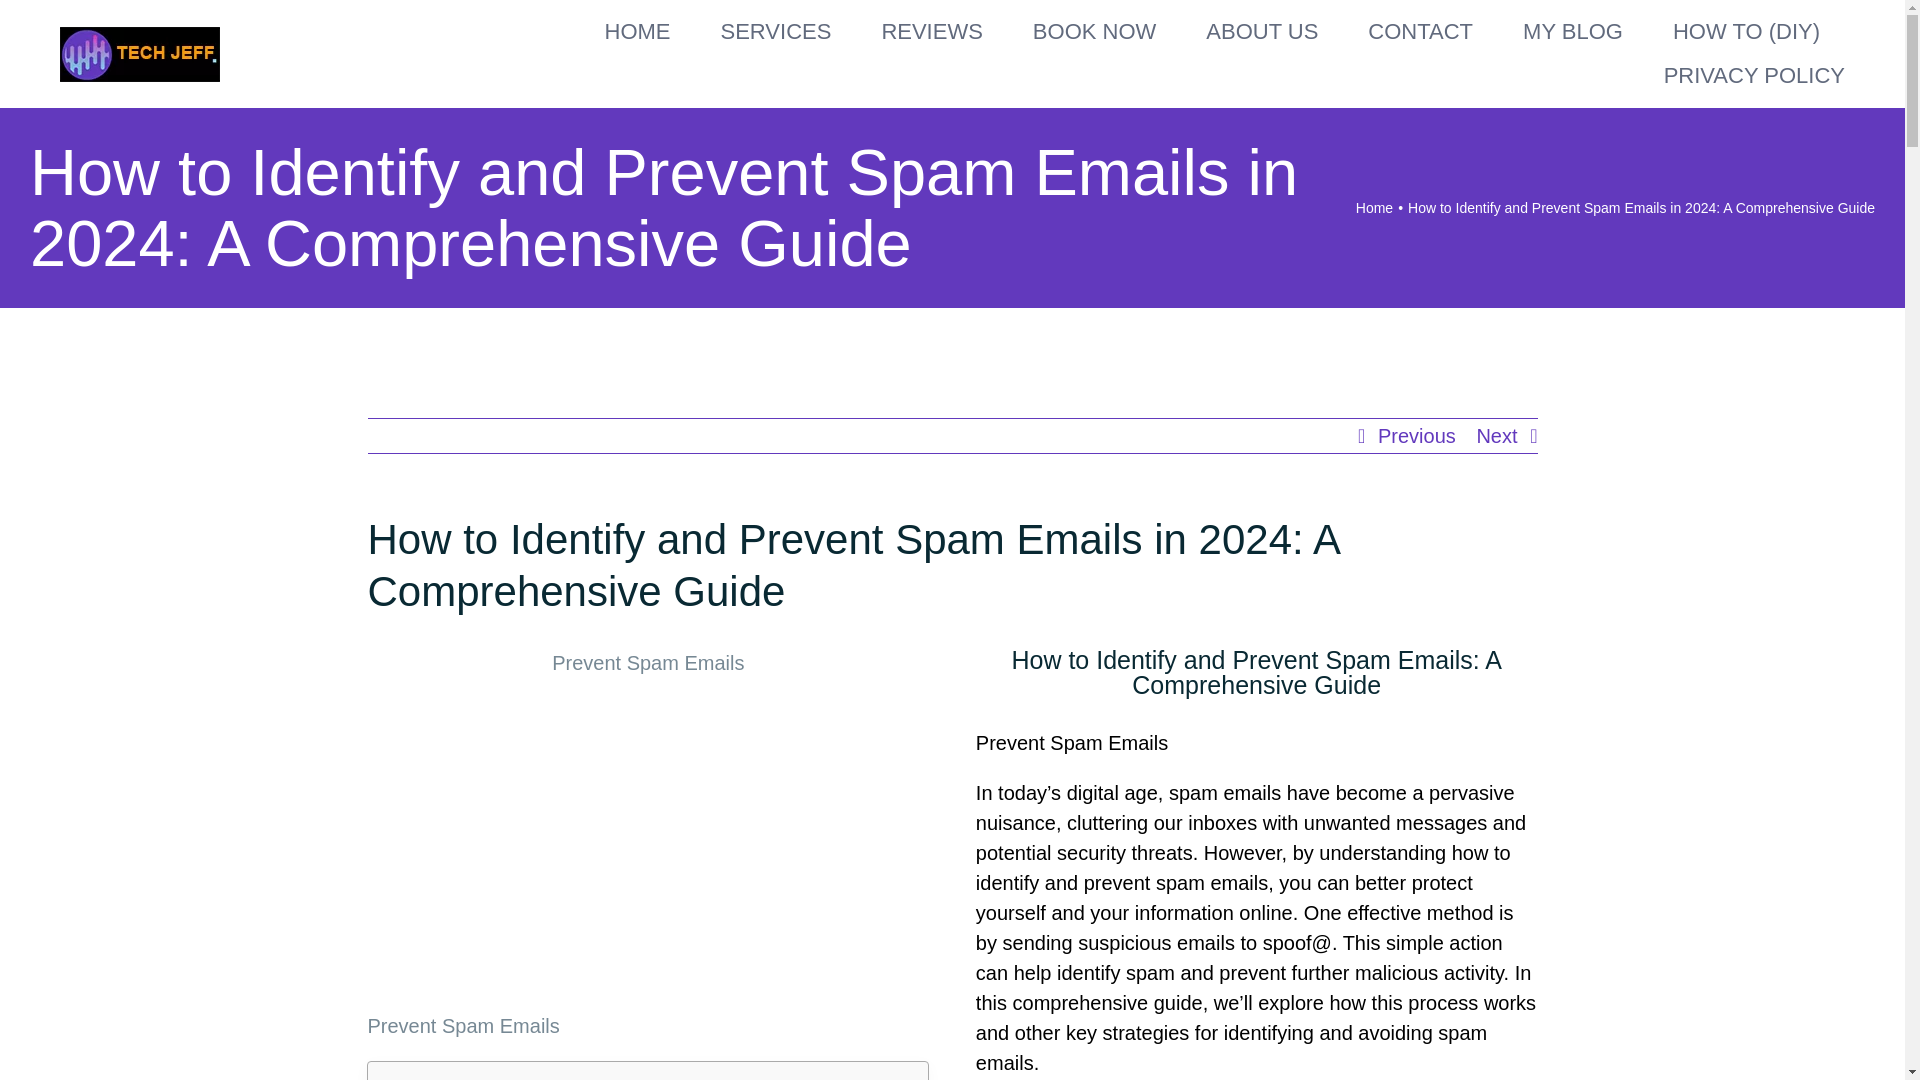  I want to click on CONTACT, so click(1420, 32).